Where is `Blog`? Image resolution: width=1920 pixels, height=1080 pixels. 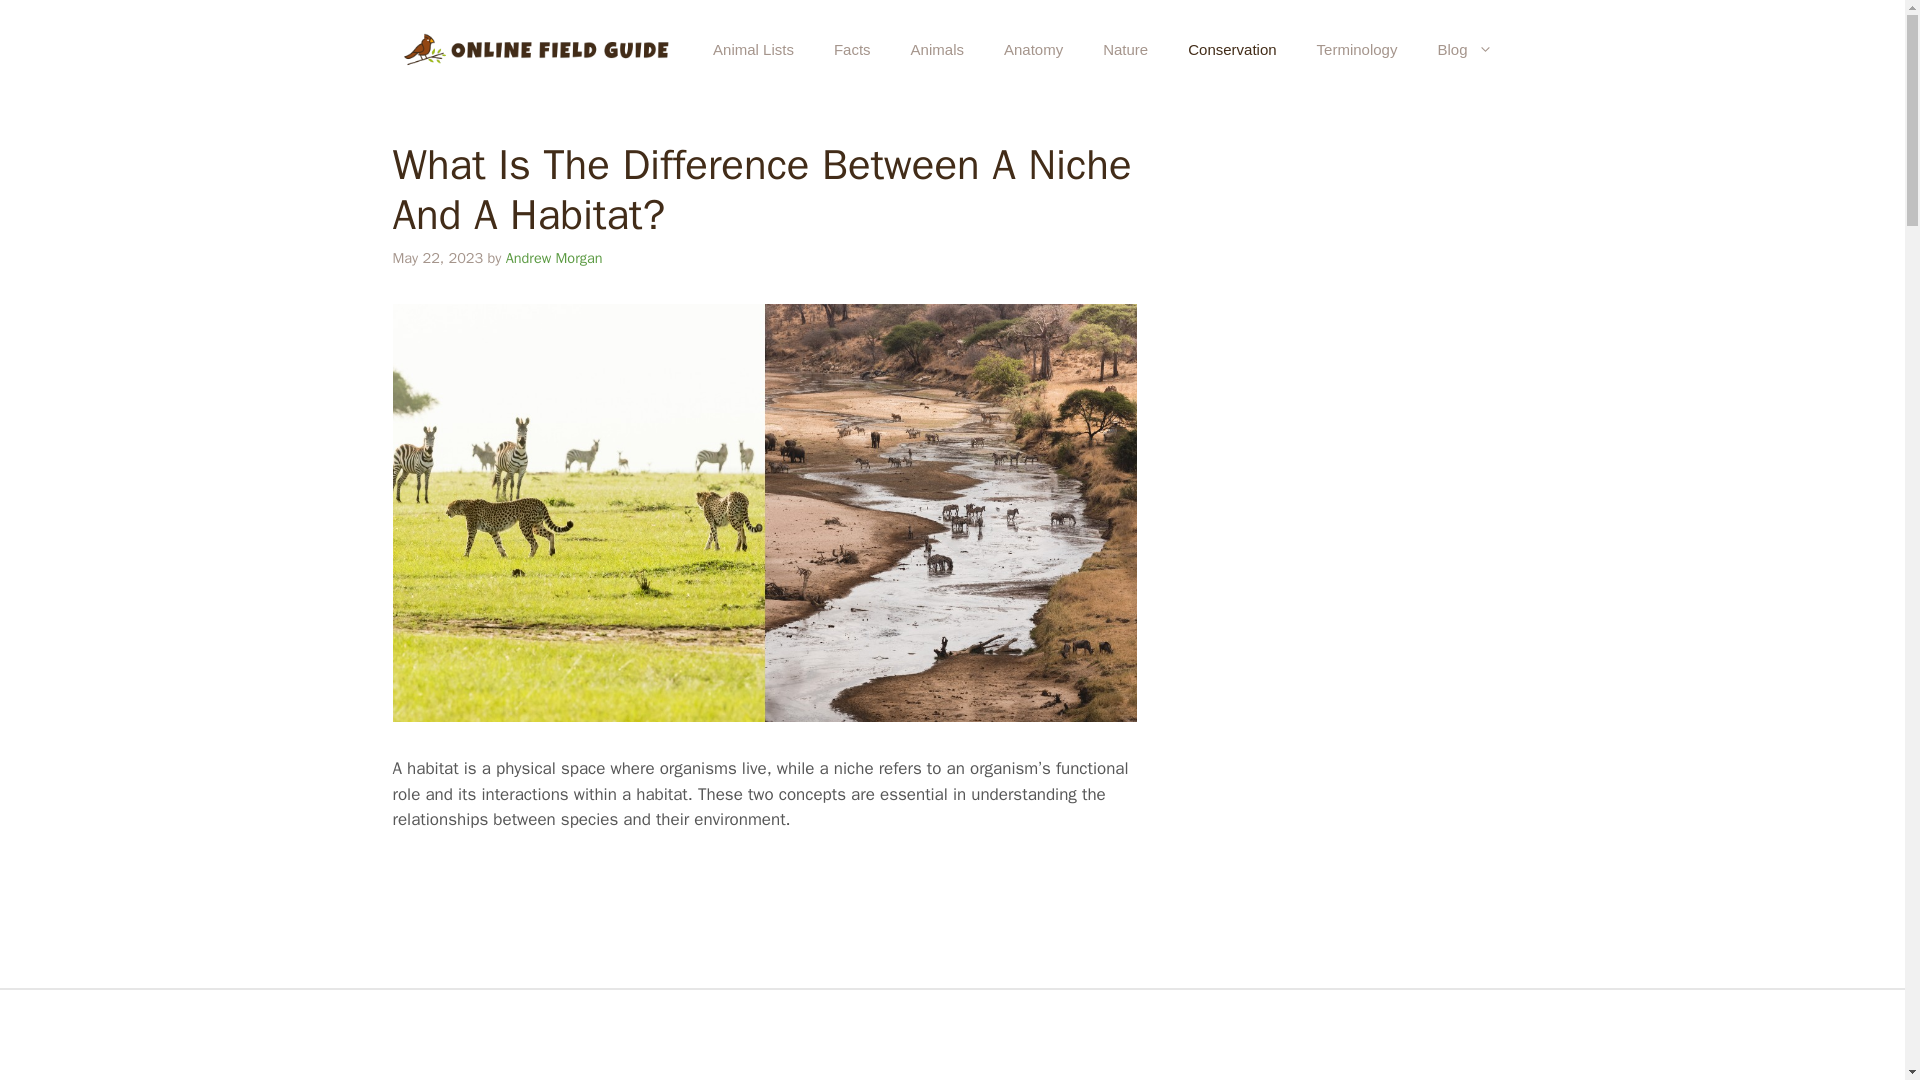 Blog is located at coordinates (1464, 50).